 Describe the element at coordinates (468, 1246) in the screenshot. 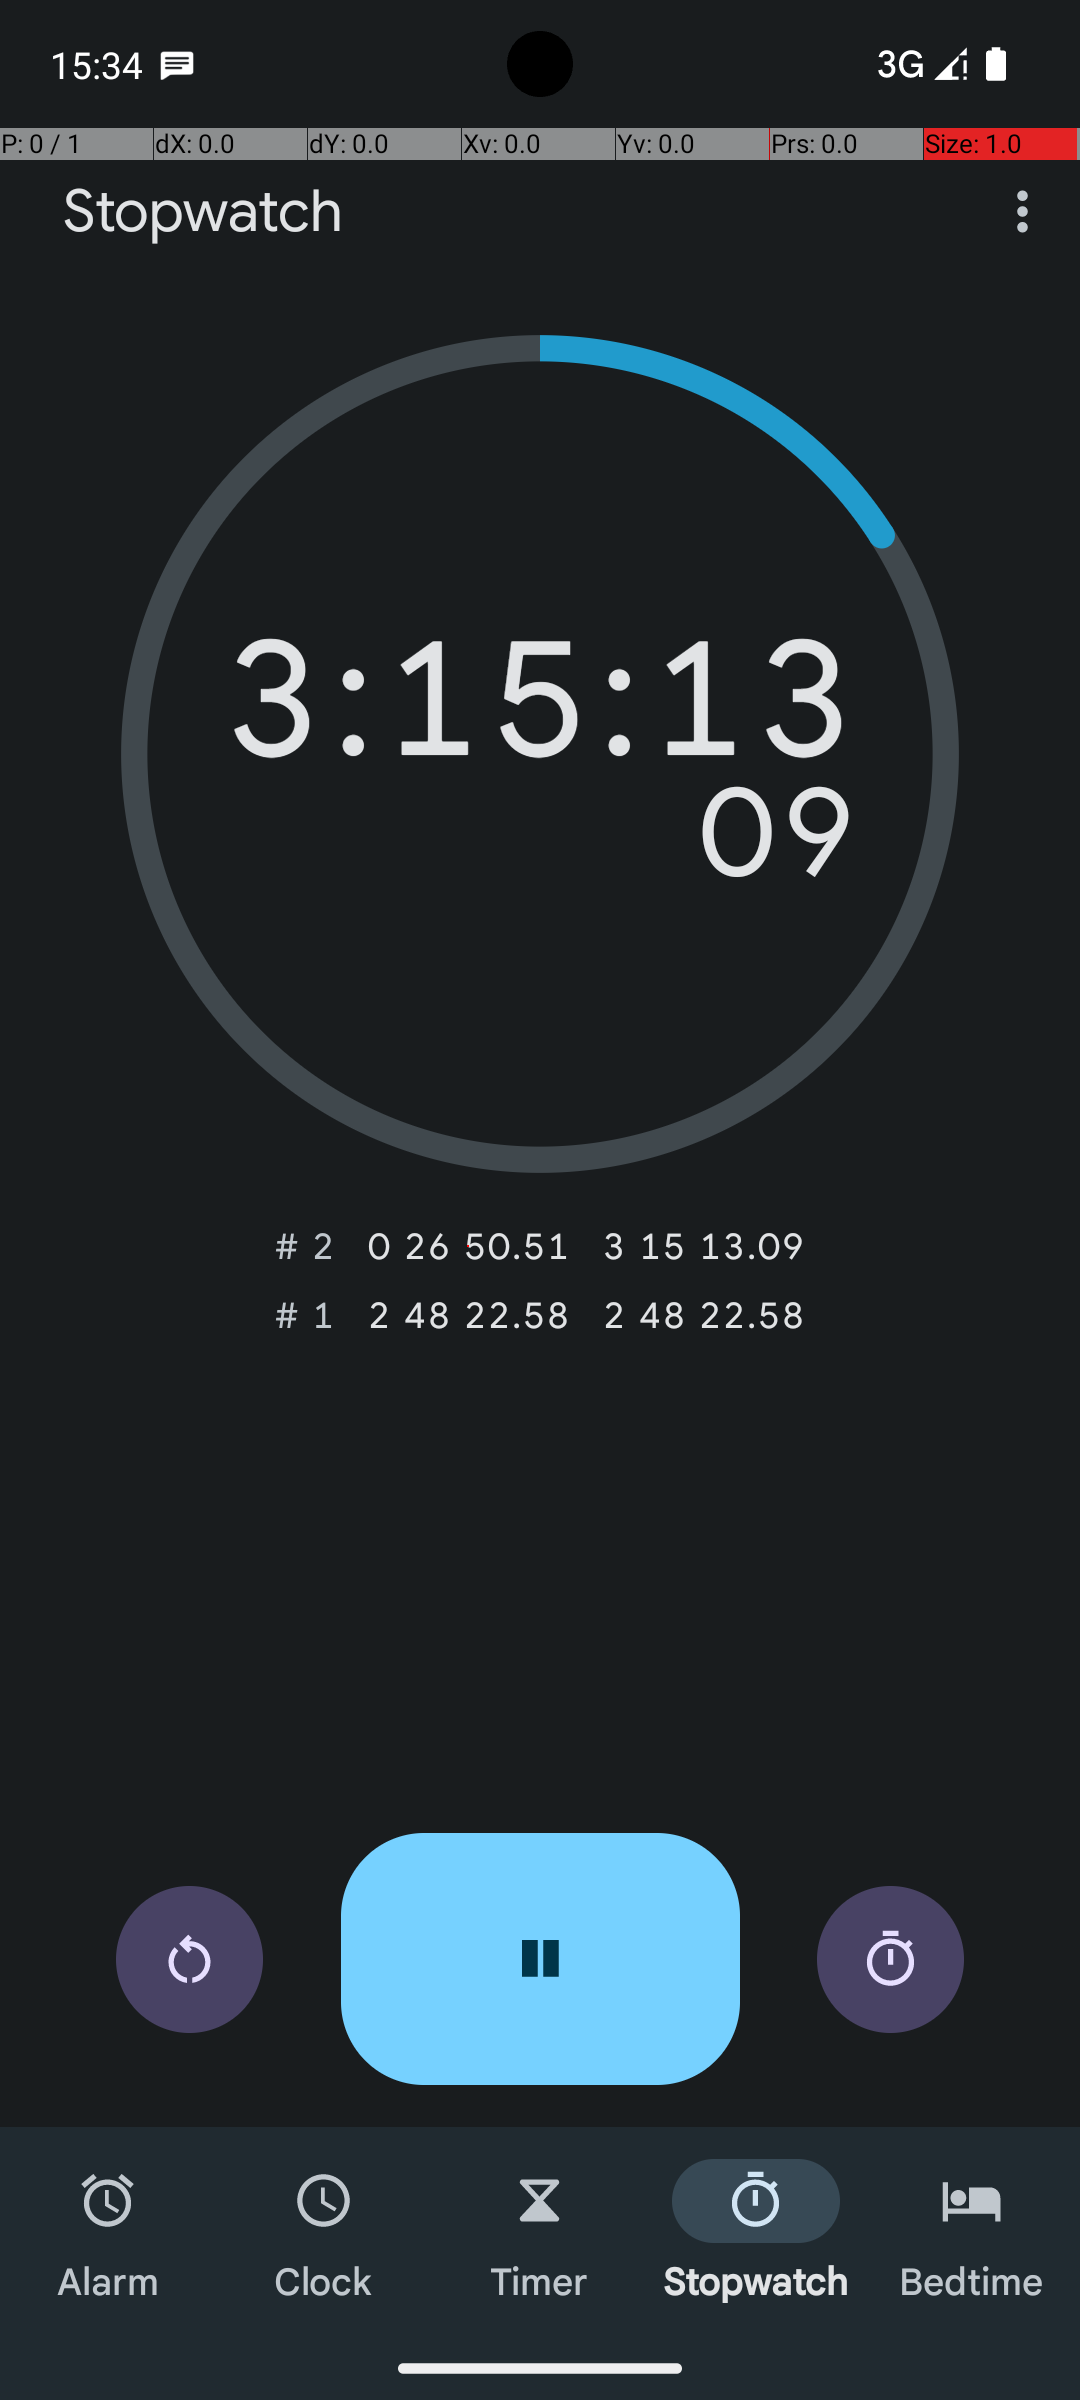

I see `0‎ 26‎ 50.53` at that location.